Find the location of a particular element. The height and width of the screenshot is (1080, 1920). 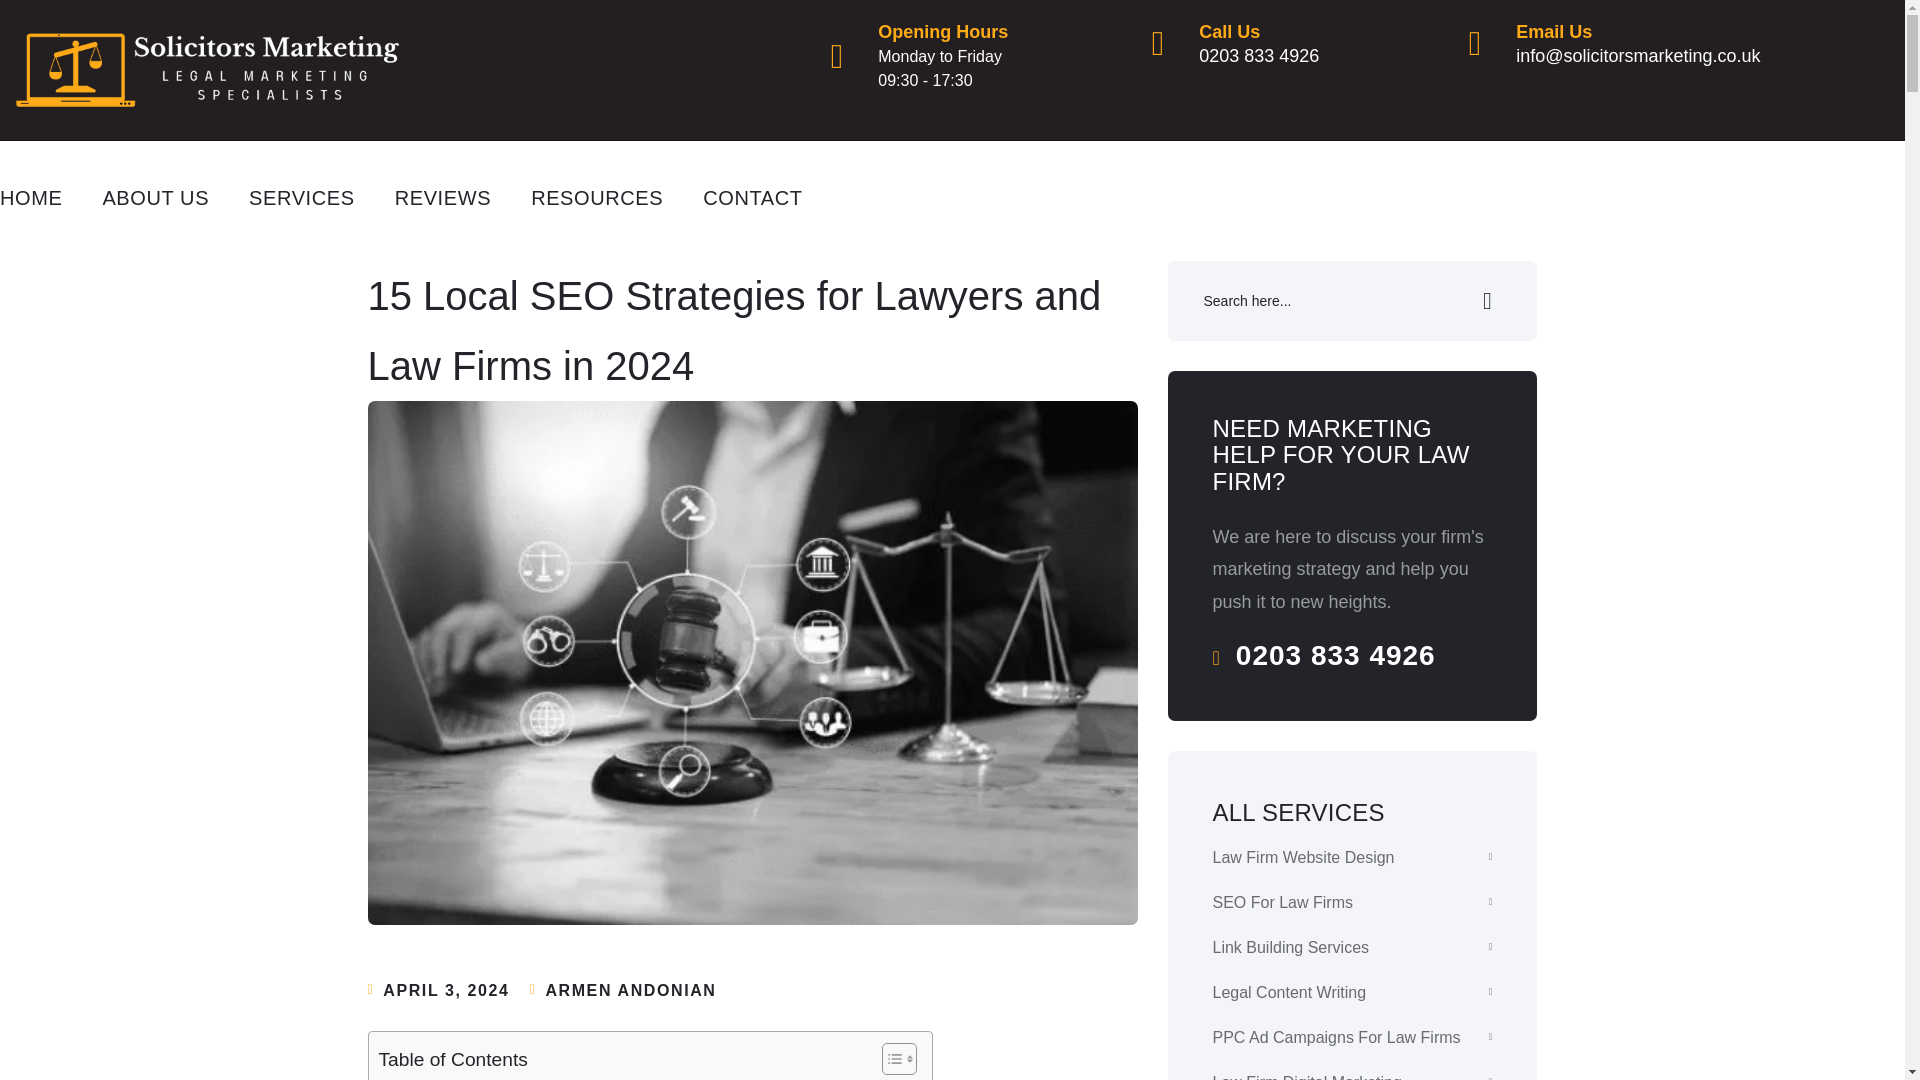

RESOURCES is located at coordinates (596, 197).